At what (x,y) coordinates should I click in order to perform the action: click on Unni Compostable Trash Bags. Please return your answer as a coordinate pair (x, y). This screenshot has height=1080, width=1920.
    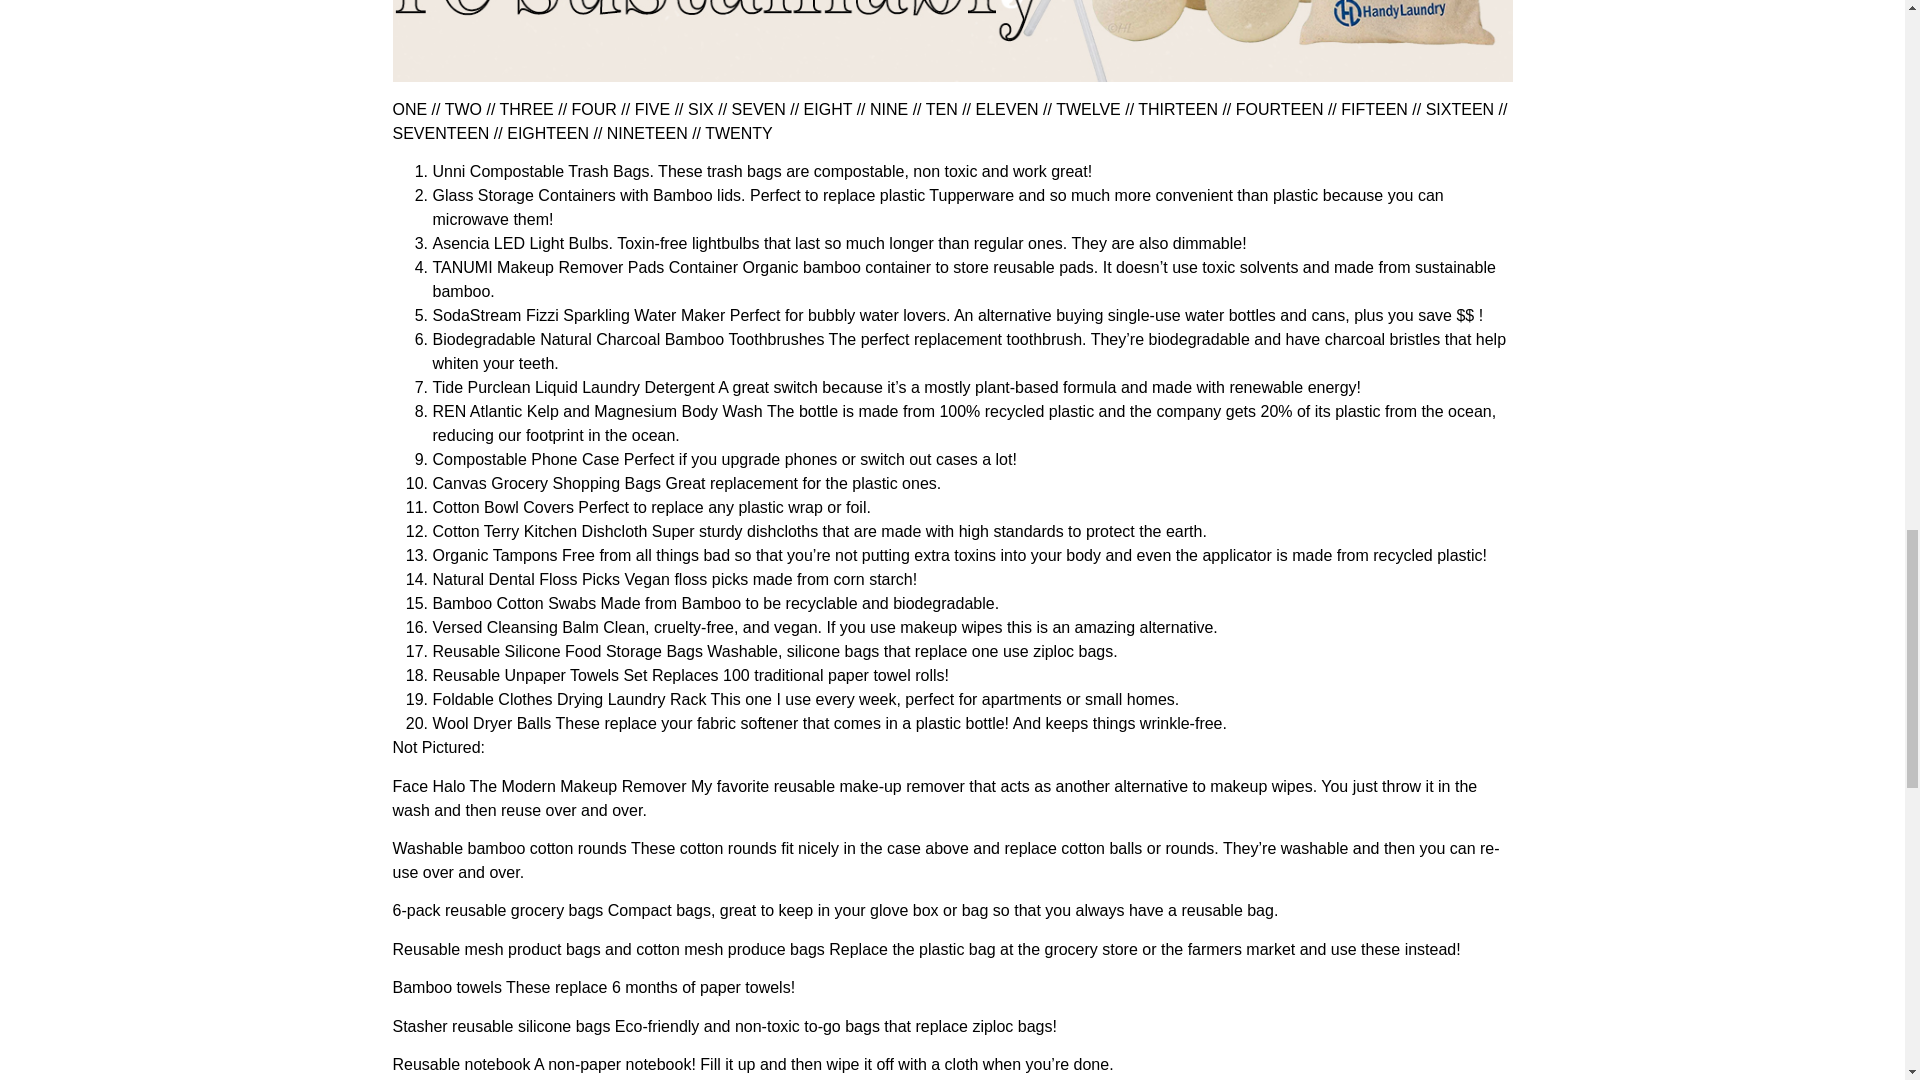
    Looking at the image, I should click on (540, 172).